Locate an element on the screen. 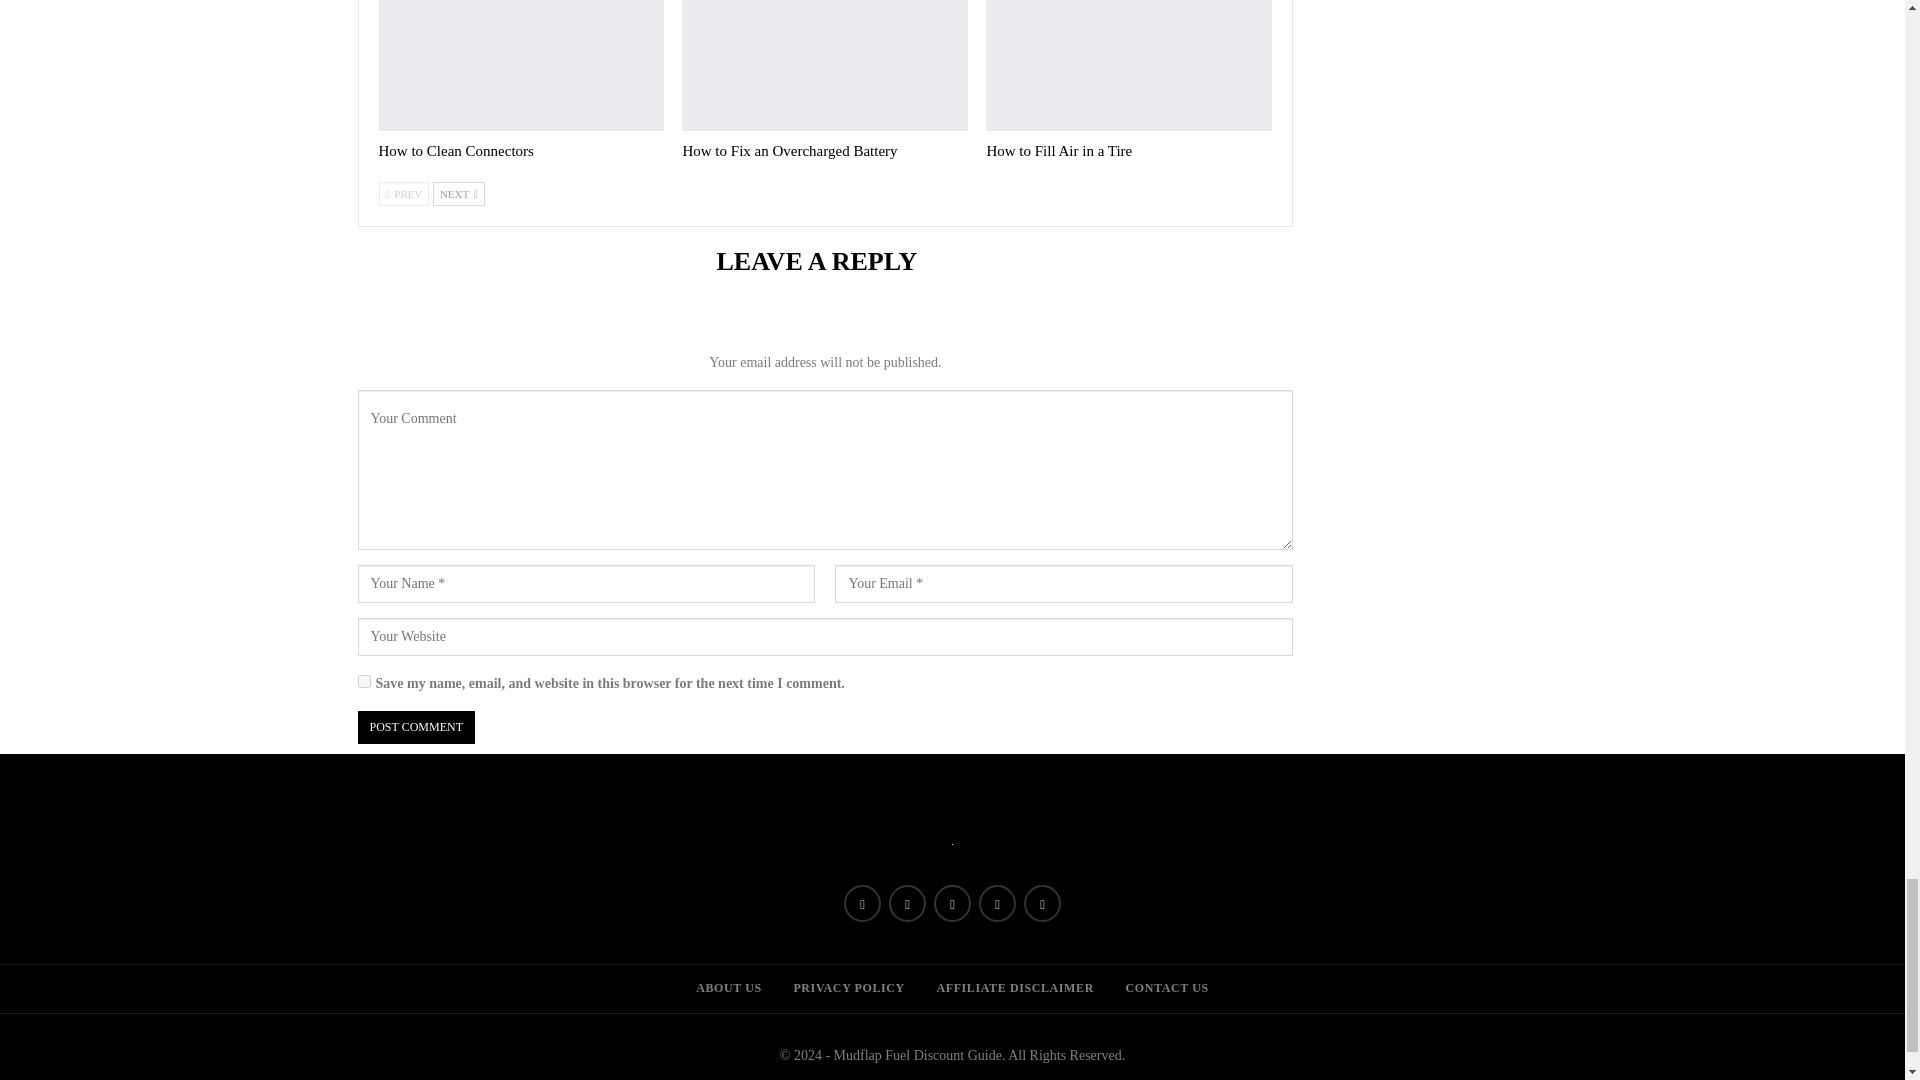 This screenshot has width=1920, height=1080. yes is located at coordinates (364, 681).